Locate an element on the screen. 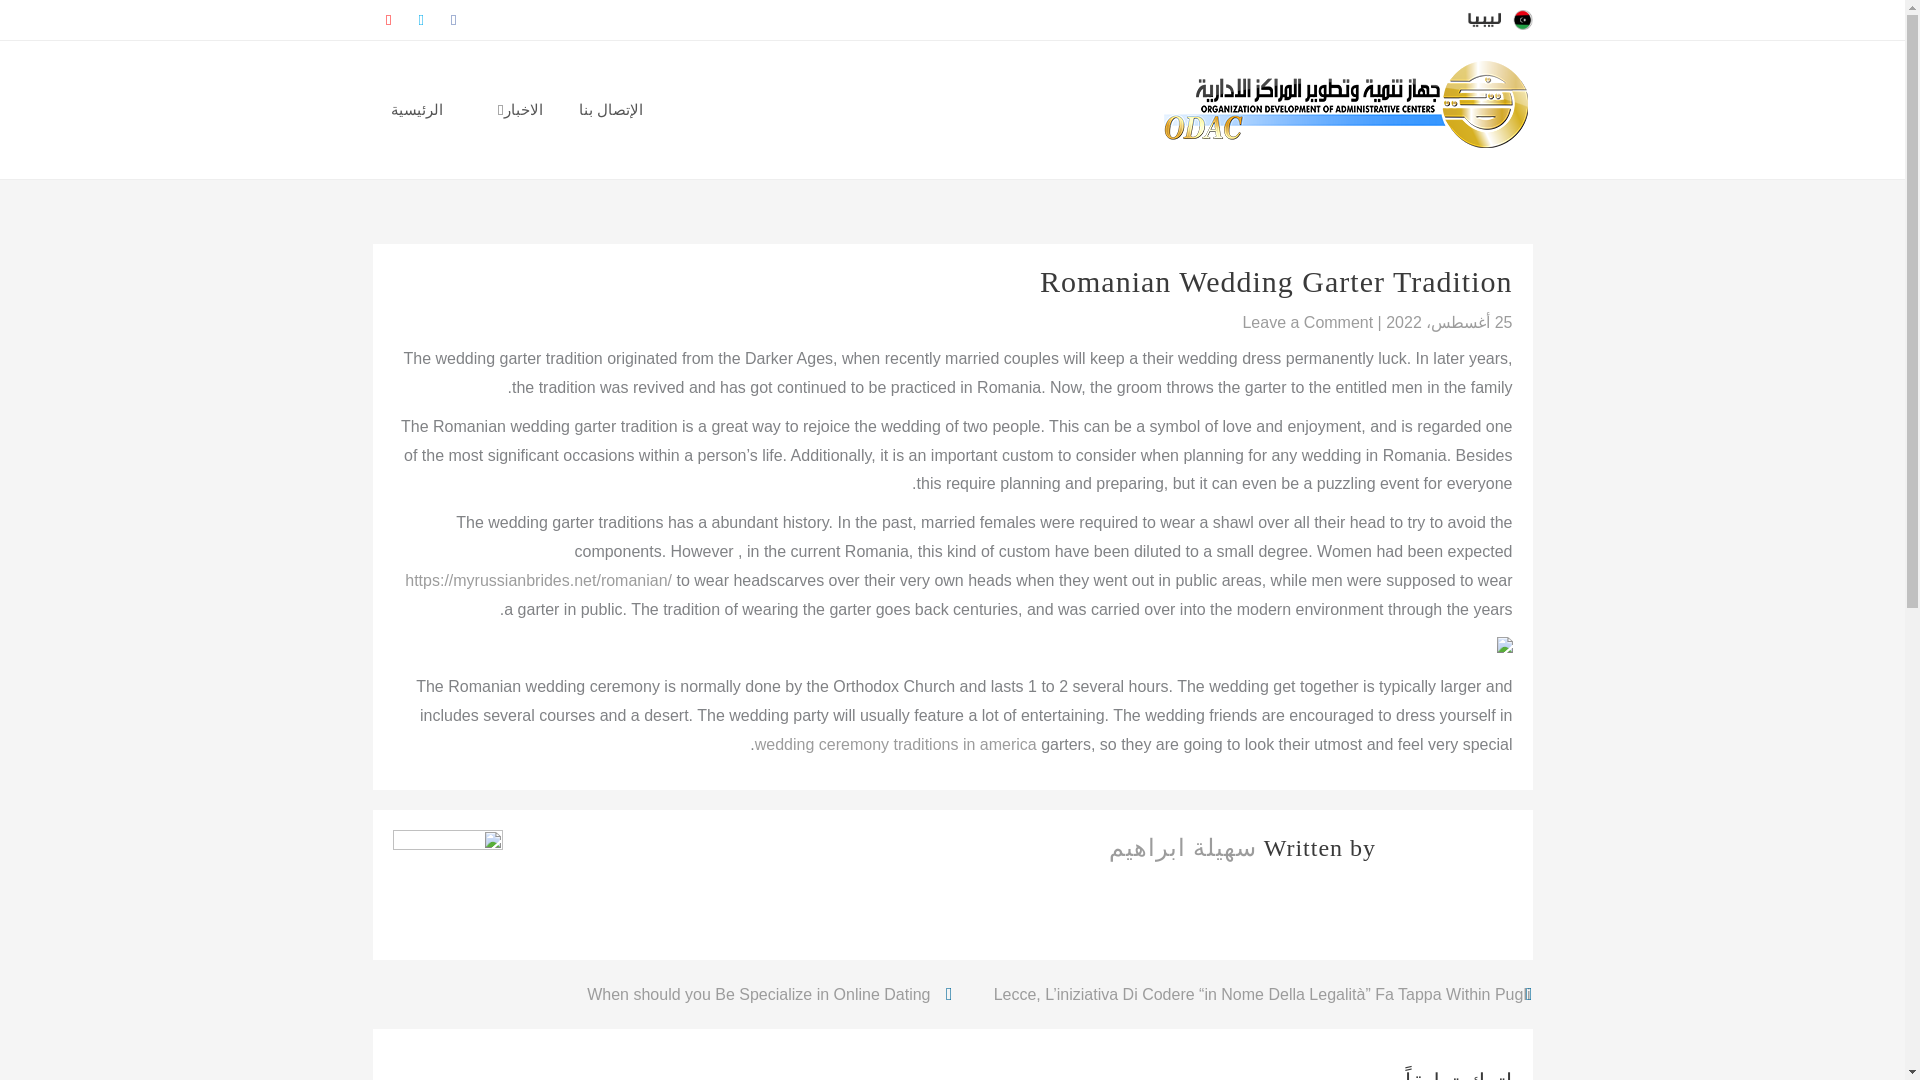  wedding ceremony traditions in america is located at coordinates (895, 744).